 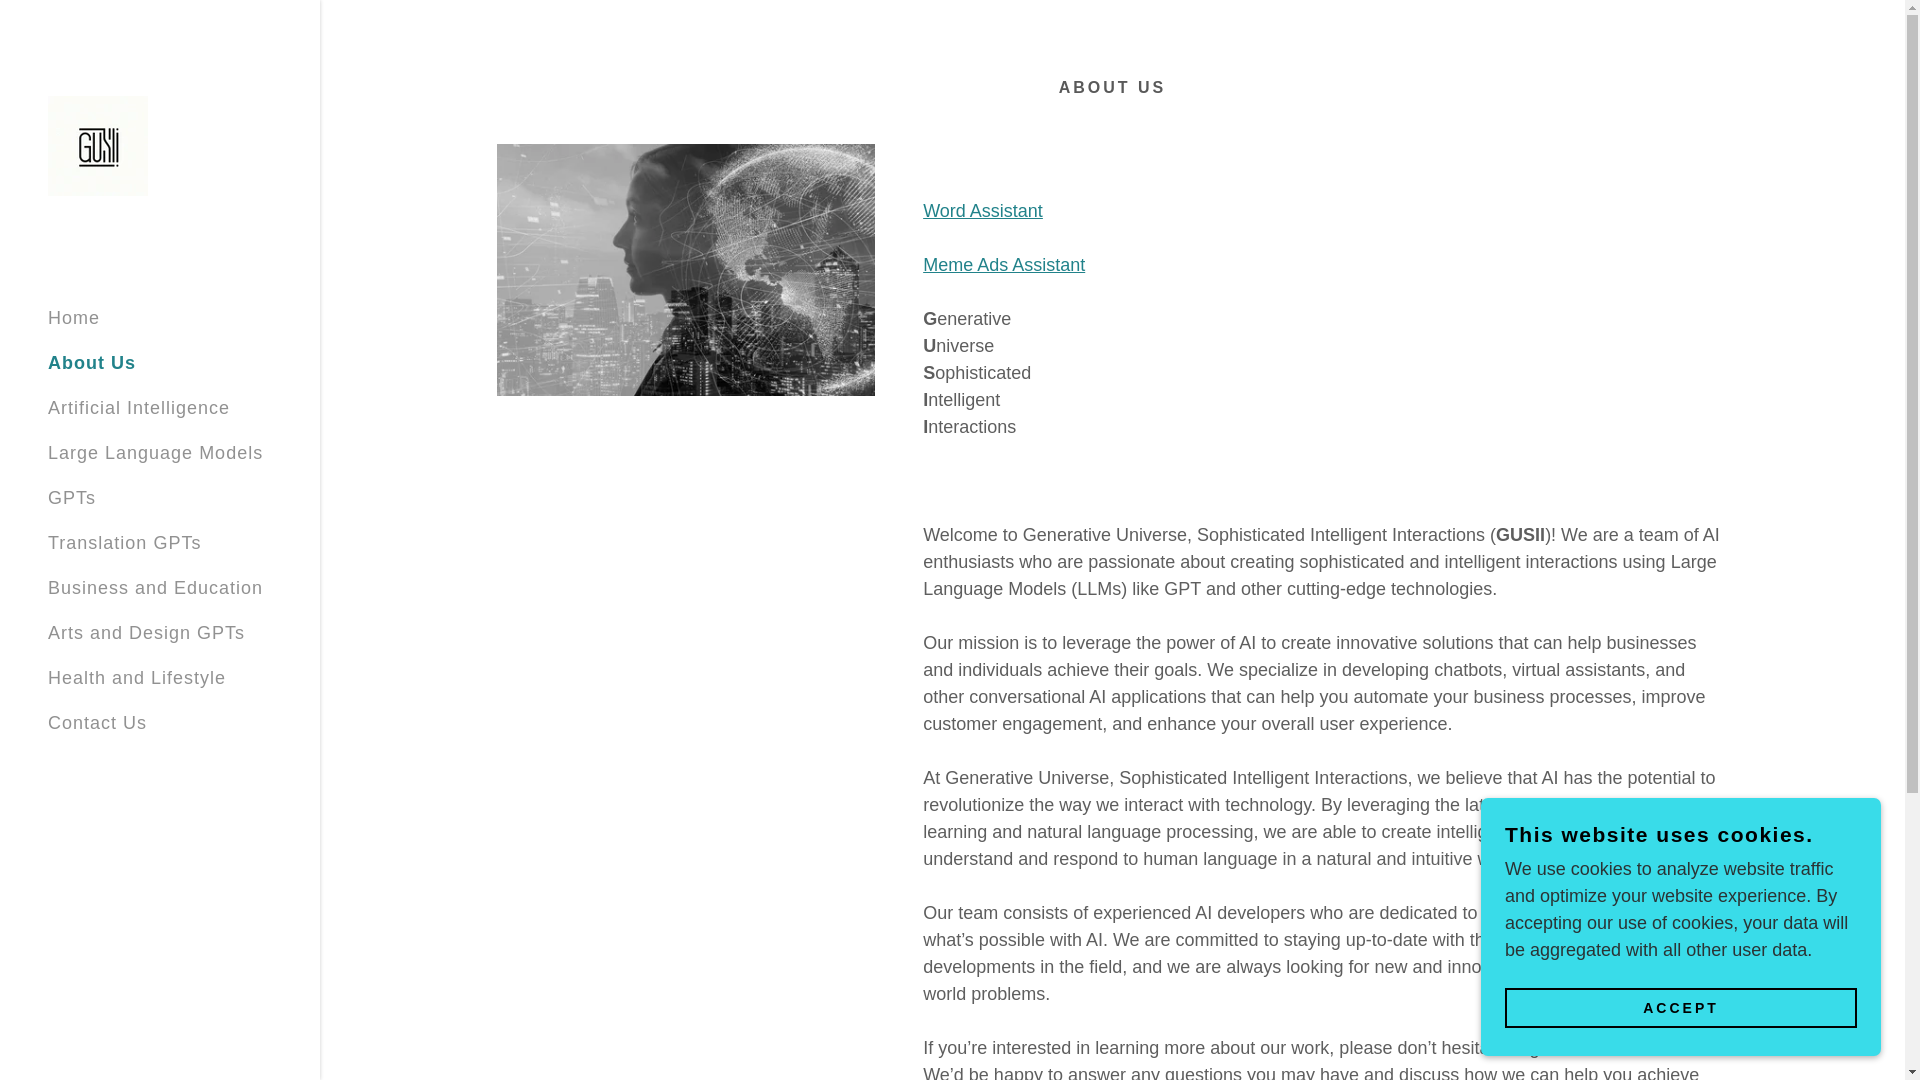 I want to click on Home, so click(x=74, y=318).